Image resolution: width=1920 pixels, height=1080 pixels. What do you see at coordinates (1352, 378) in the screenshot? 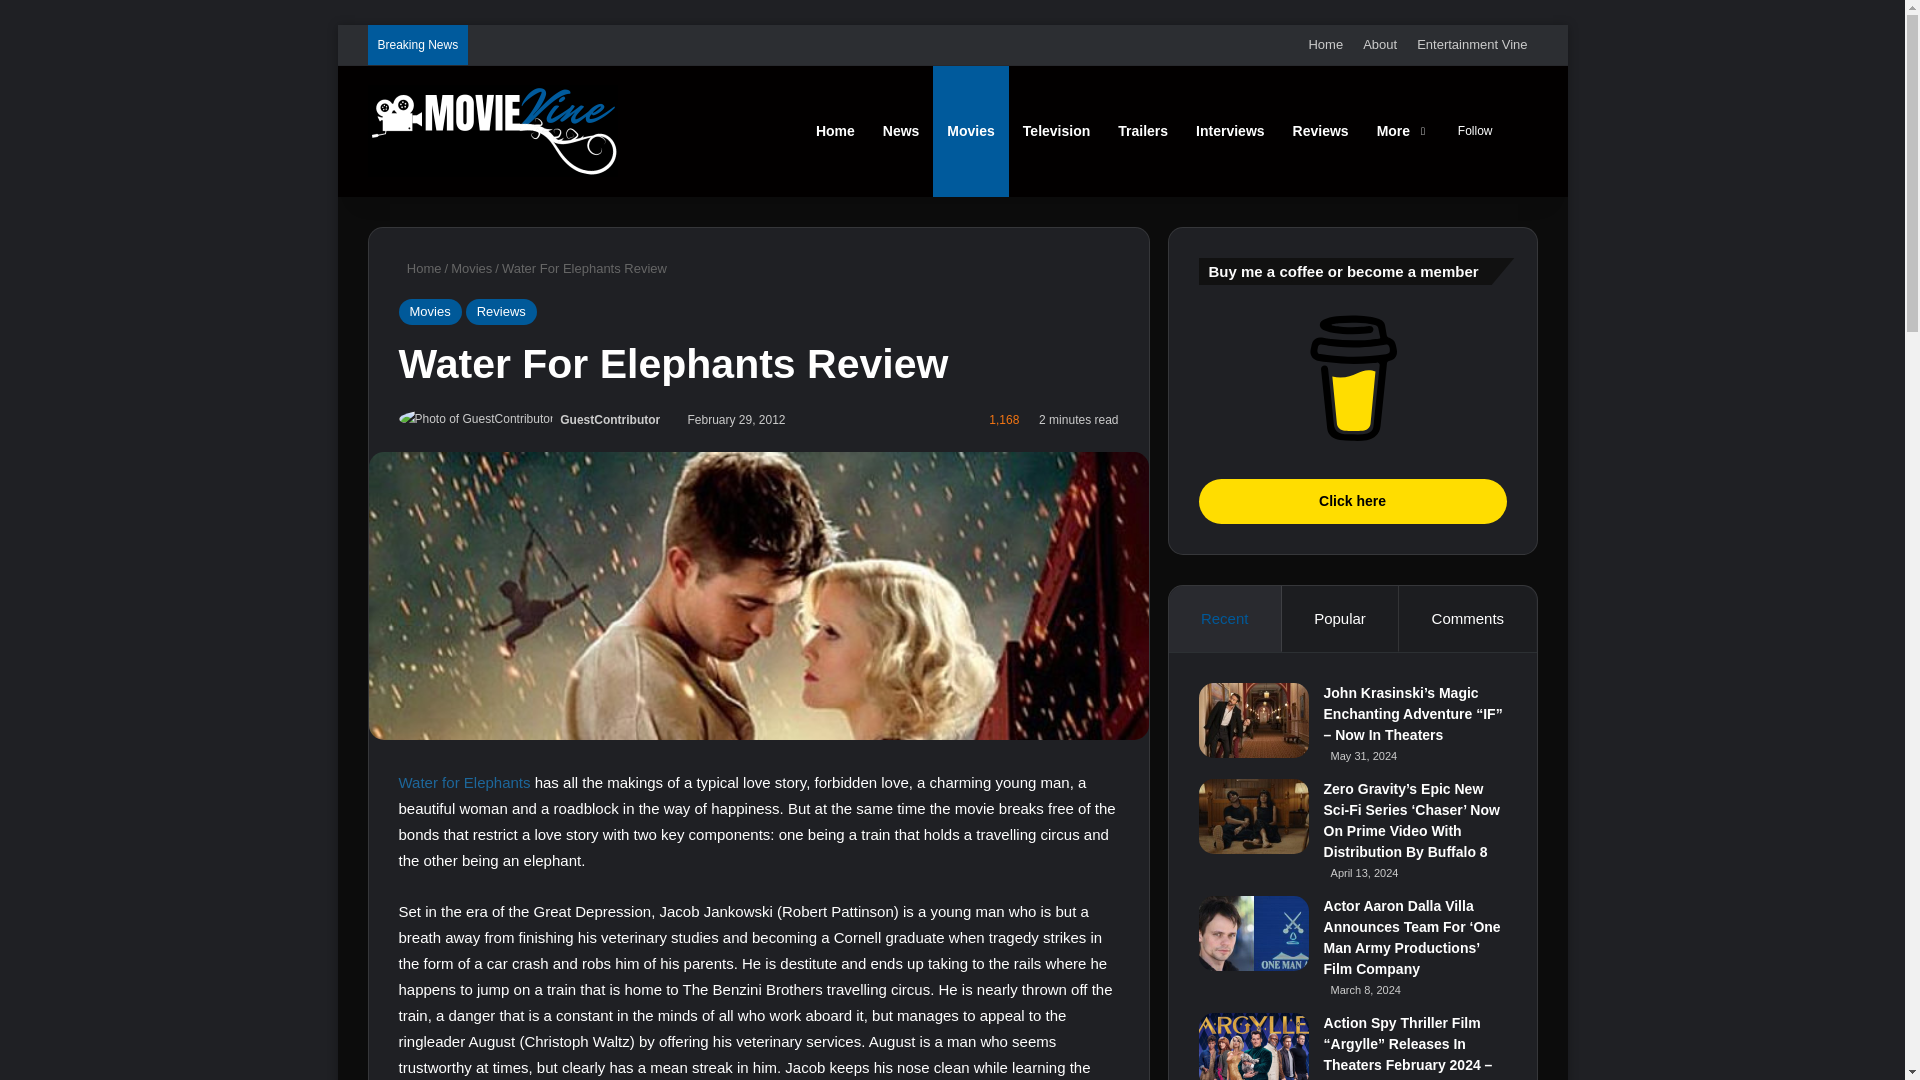
I see `Click here` at bounding box center [1352, 378].